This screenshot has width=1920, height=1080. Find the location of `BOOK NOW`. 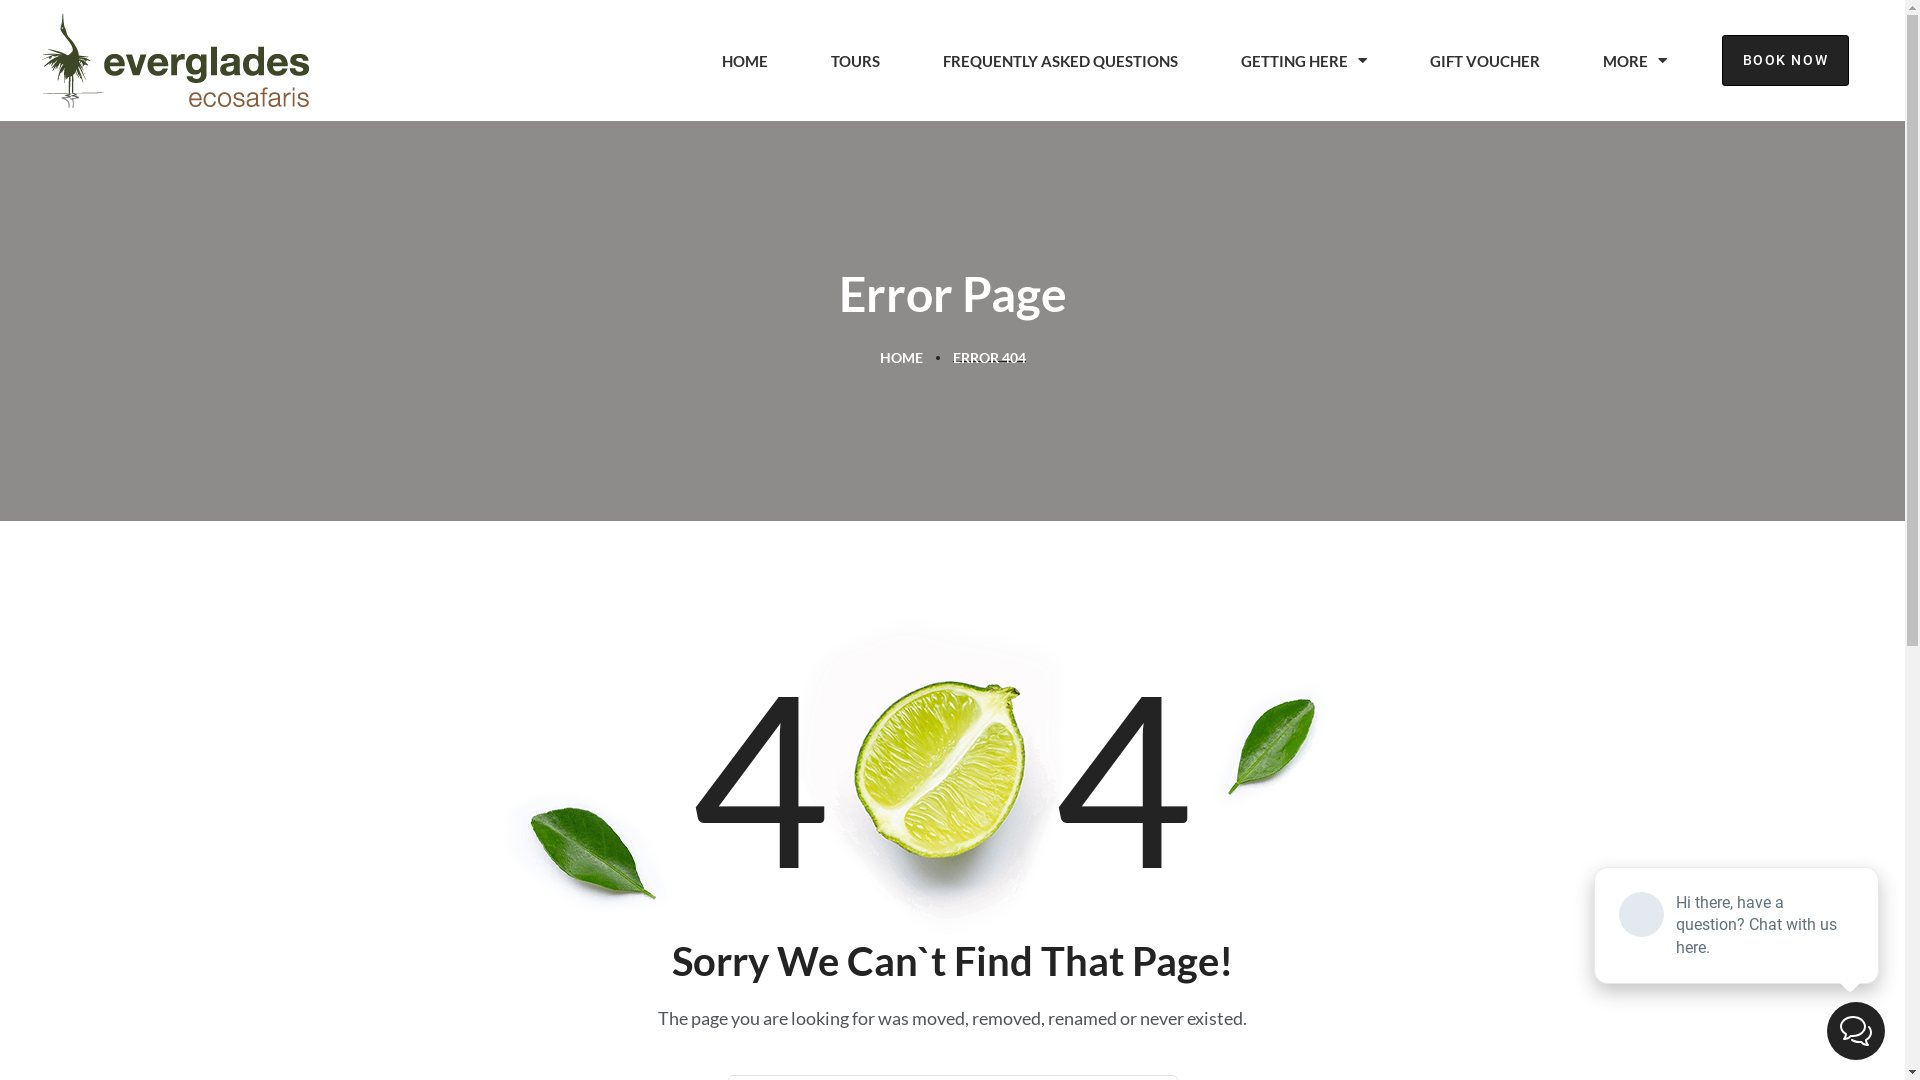

BOOK NOW is located at coordinates (1786, 60).